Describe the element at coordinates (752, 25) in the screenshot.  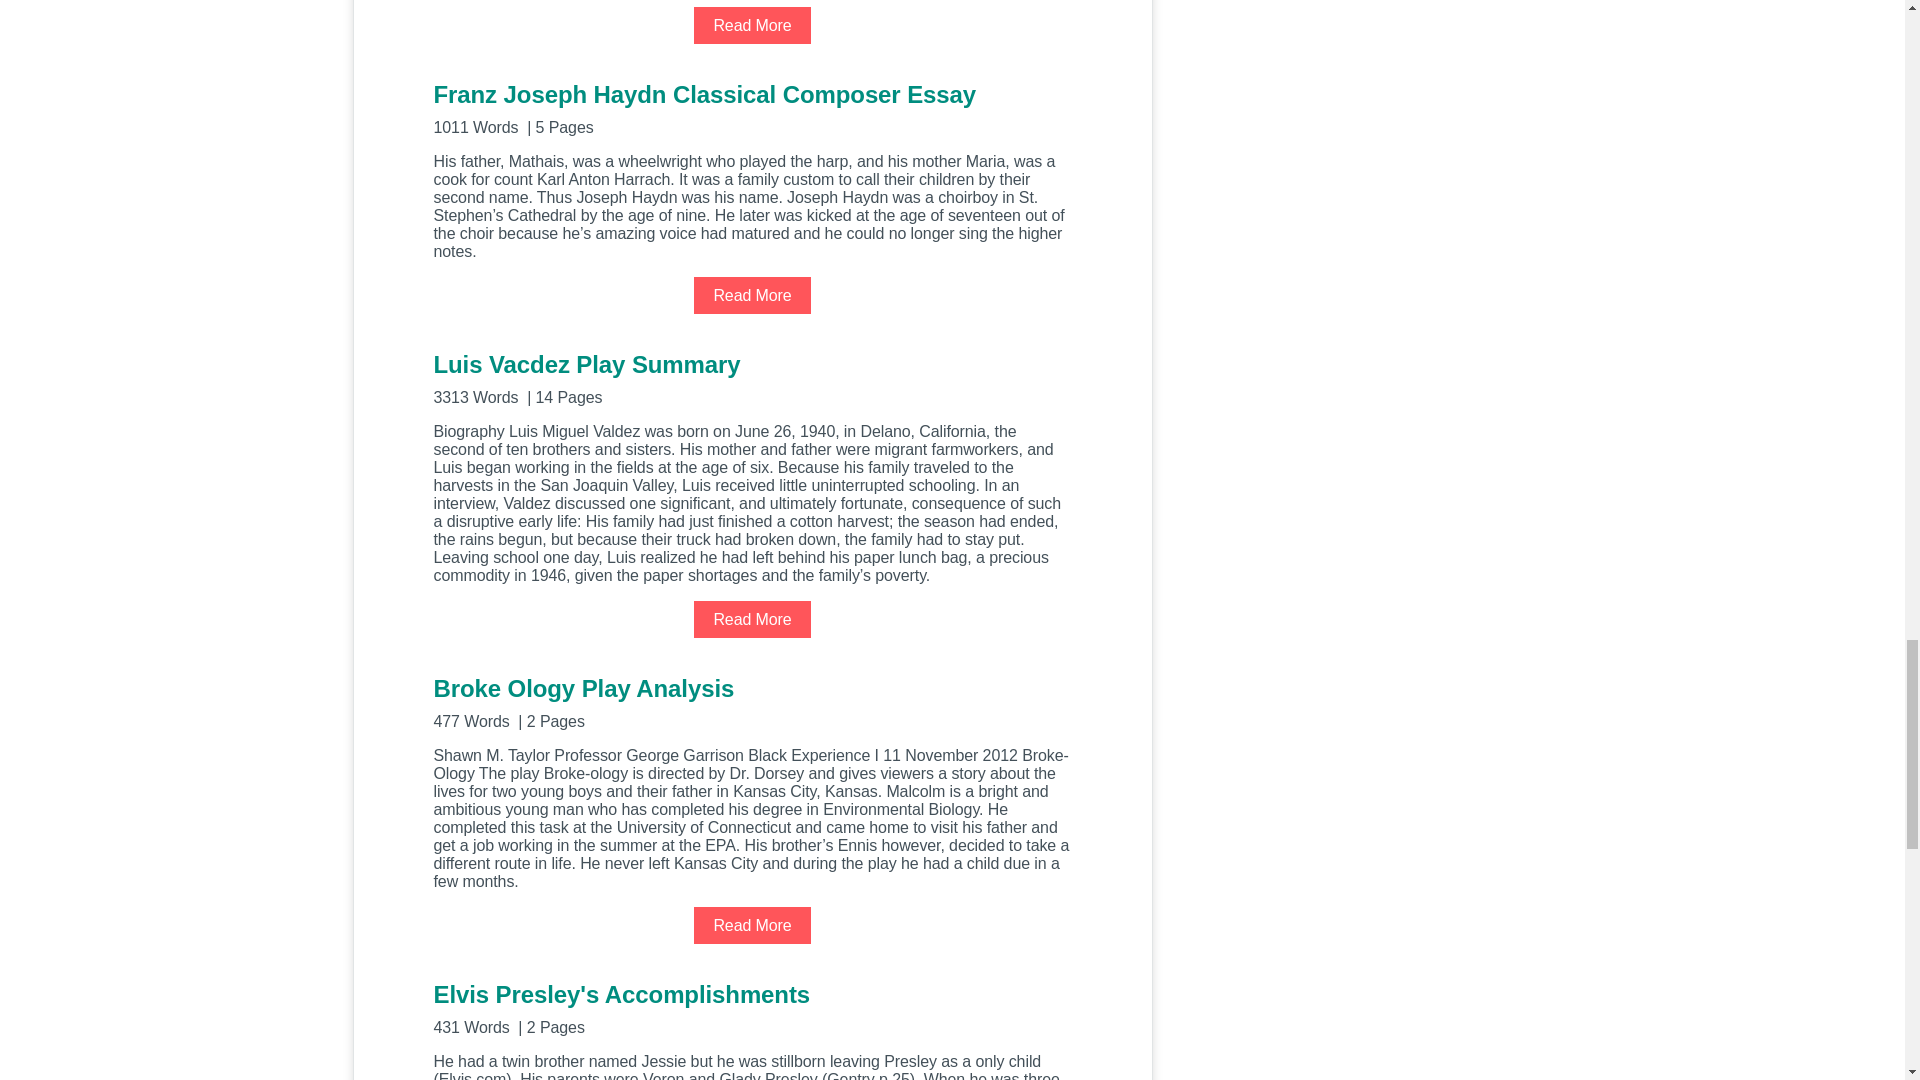
I see `Read More` at that location.